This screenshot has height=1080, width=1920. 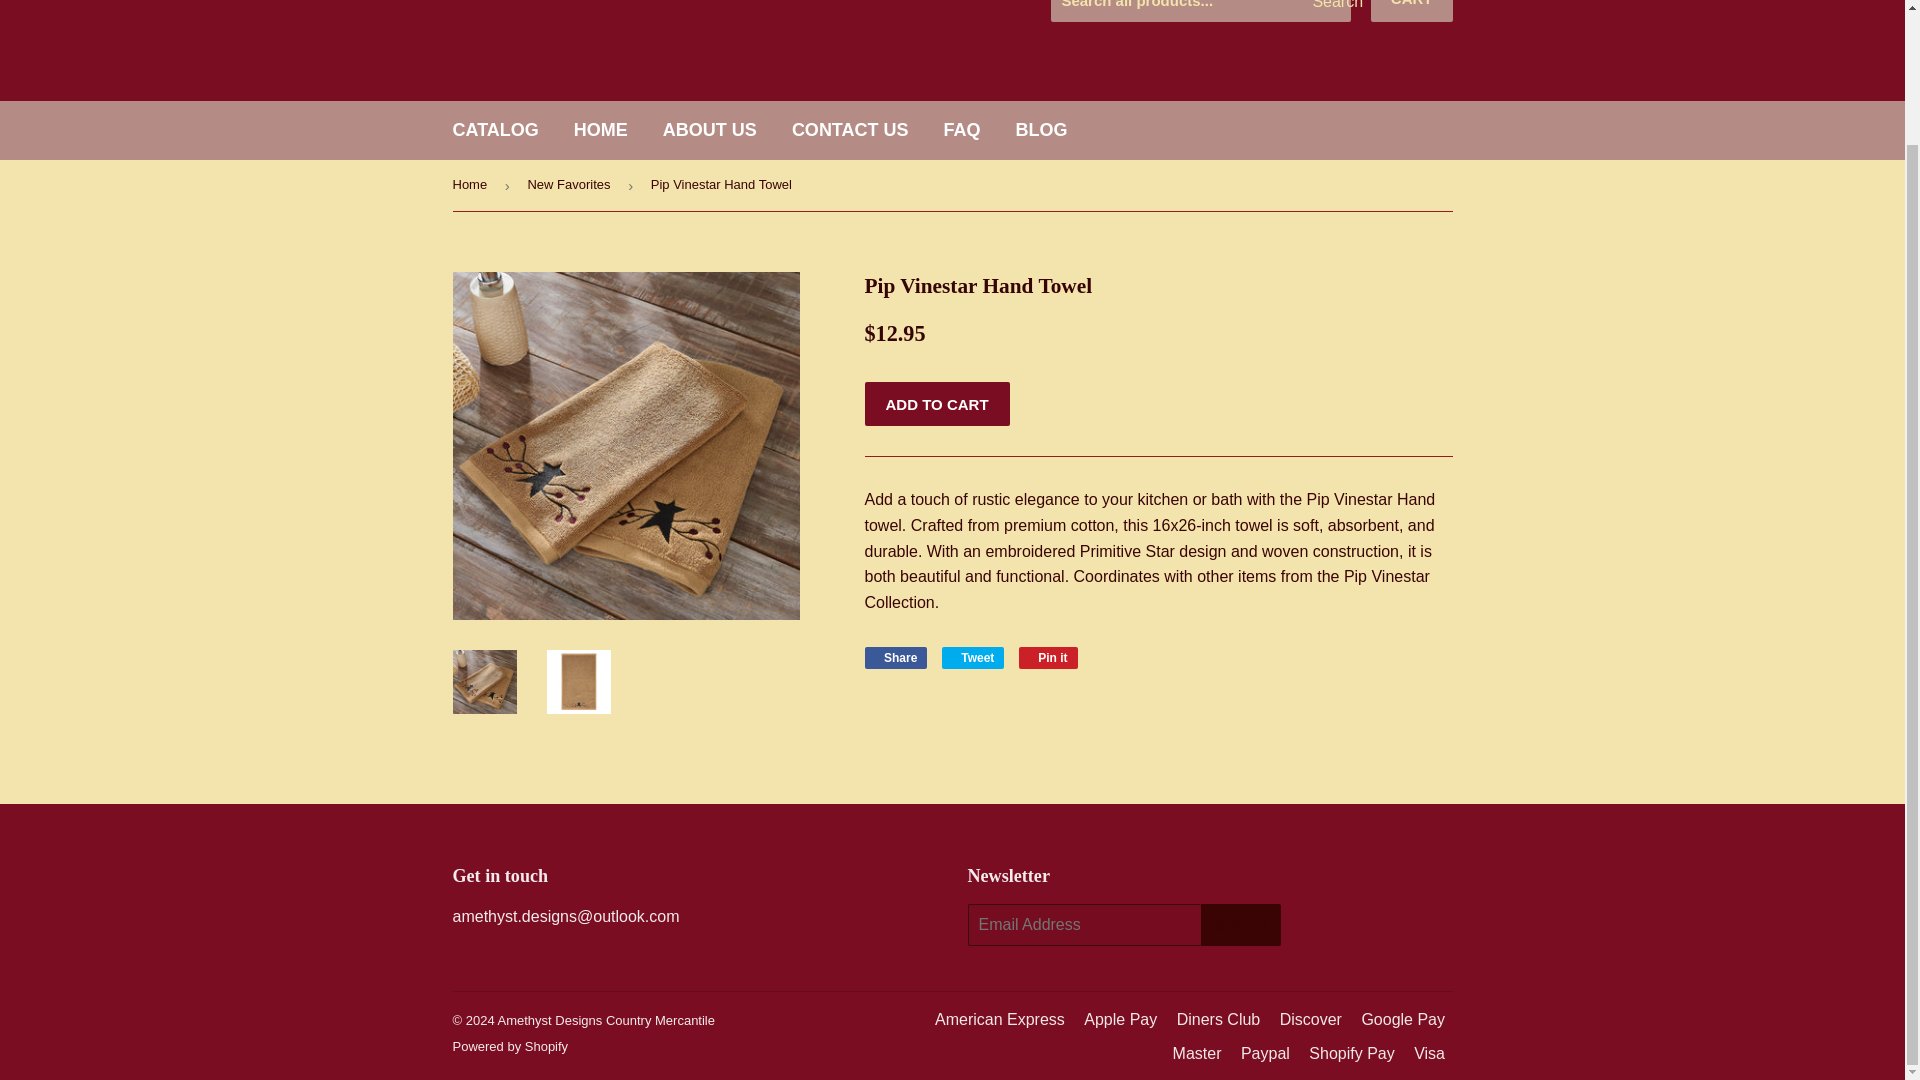 What do you see at coordinates (896, 657) in the screenshot?
I see `Share on Facebook` at bounding box center [896, 657].